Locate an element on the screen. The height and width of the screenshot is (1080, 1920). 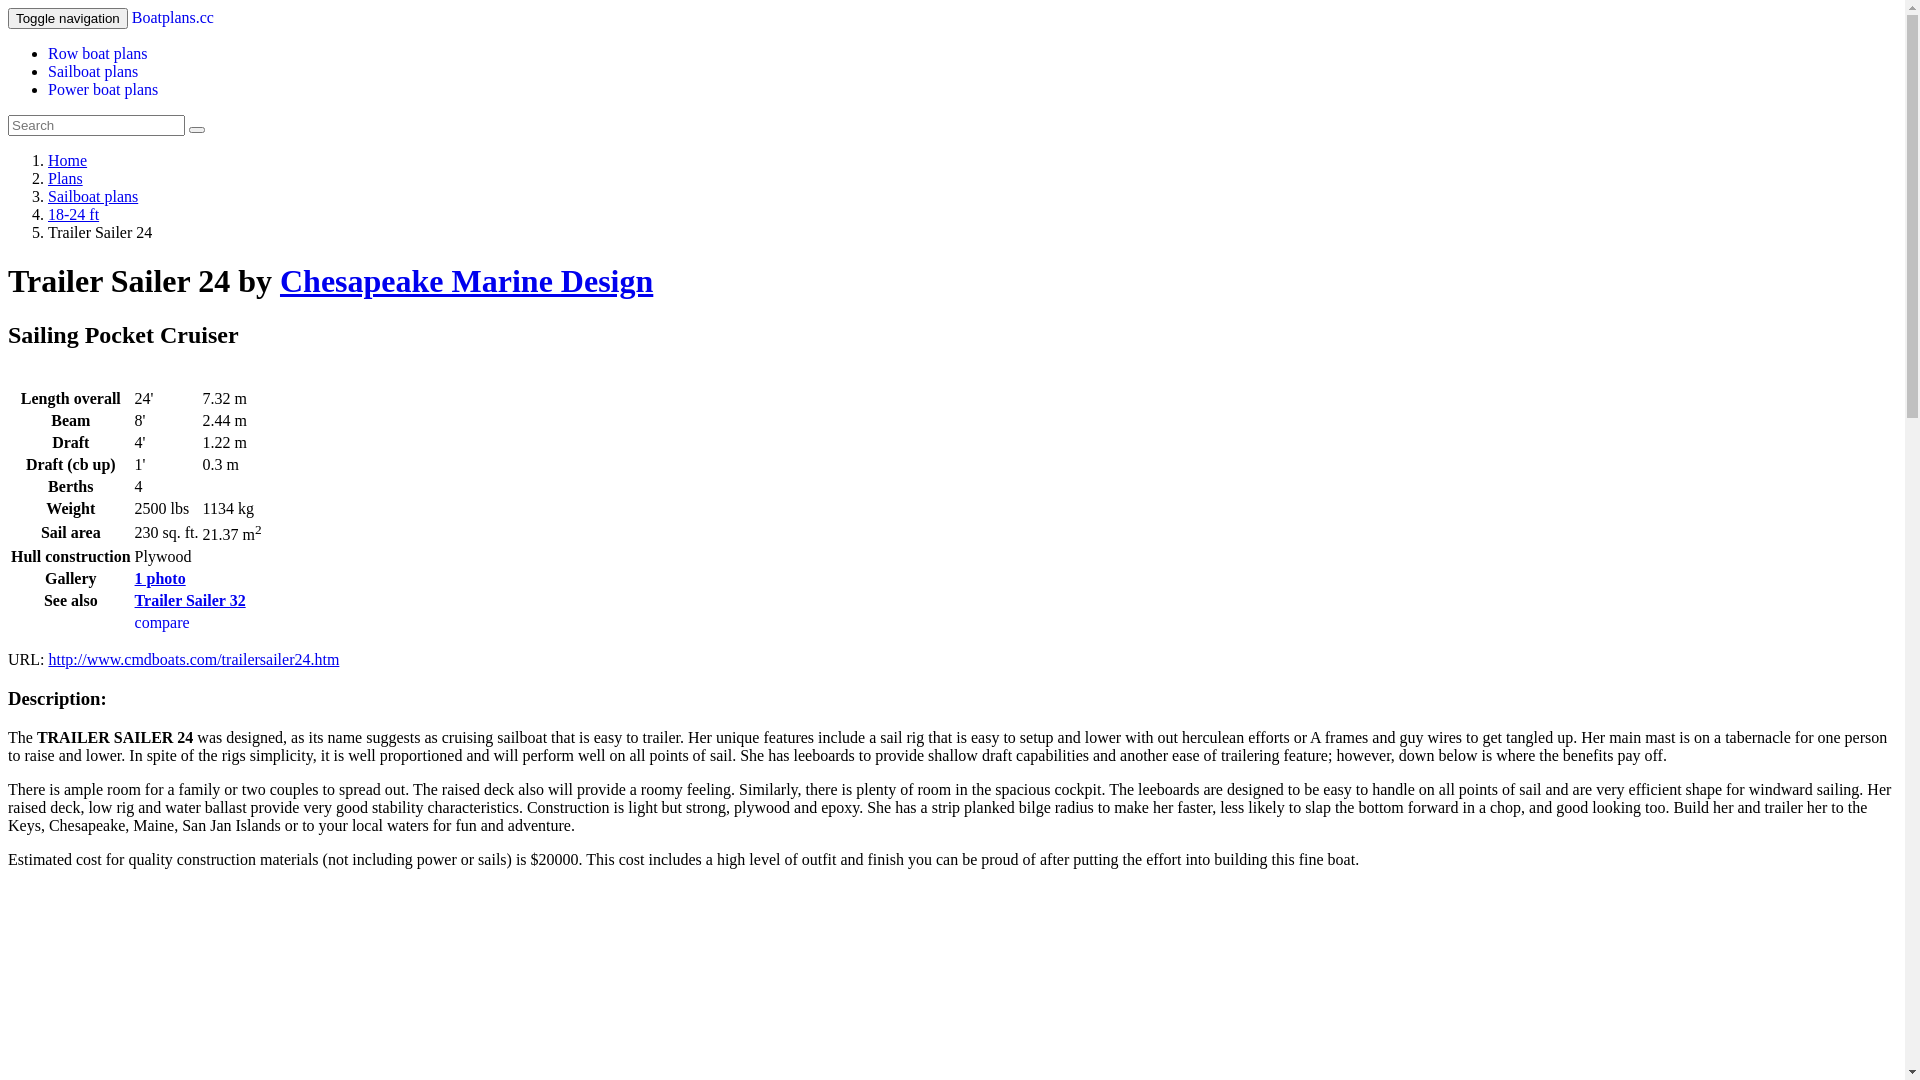
http://www.cmdboats.com/trailersailer24.htm is located at coordinates (194, 660).